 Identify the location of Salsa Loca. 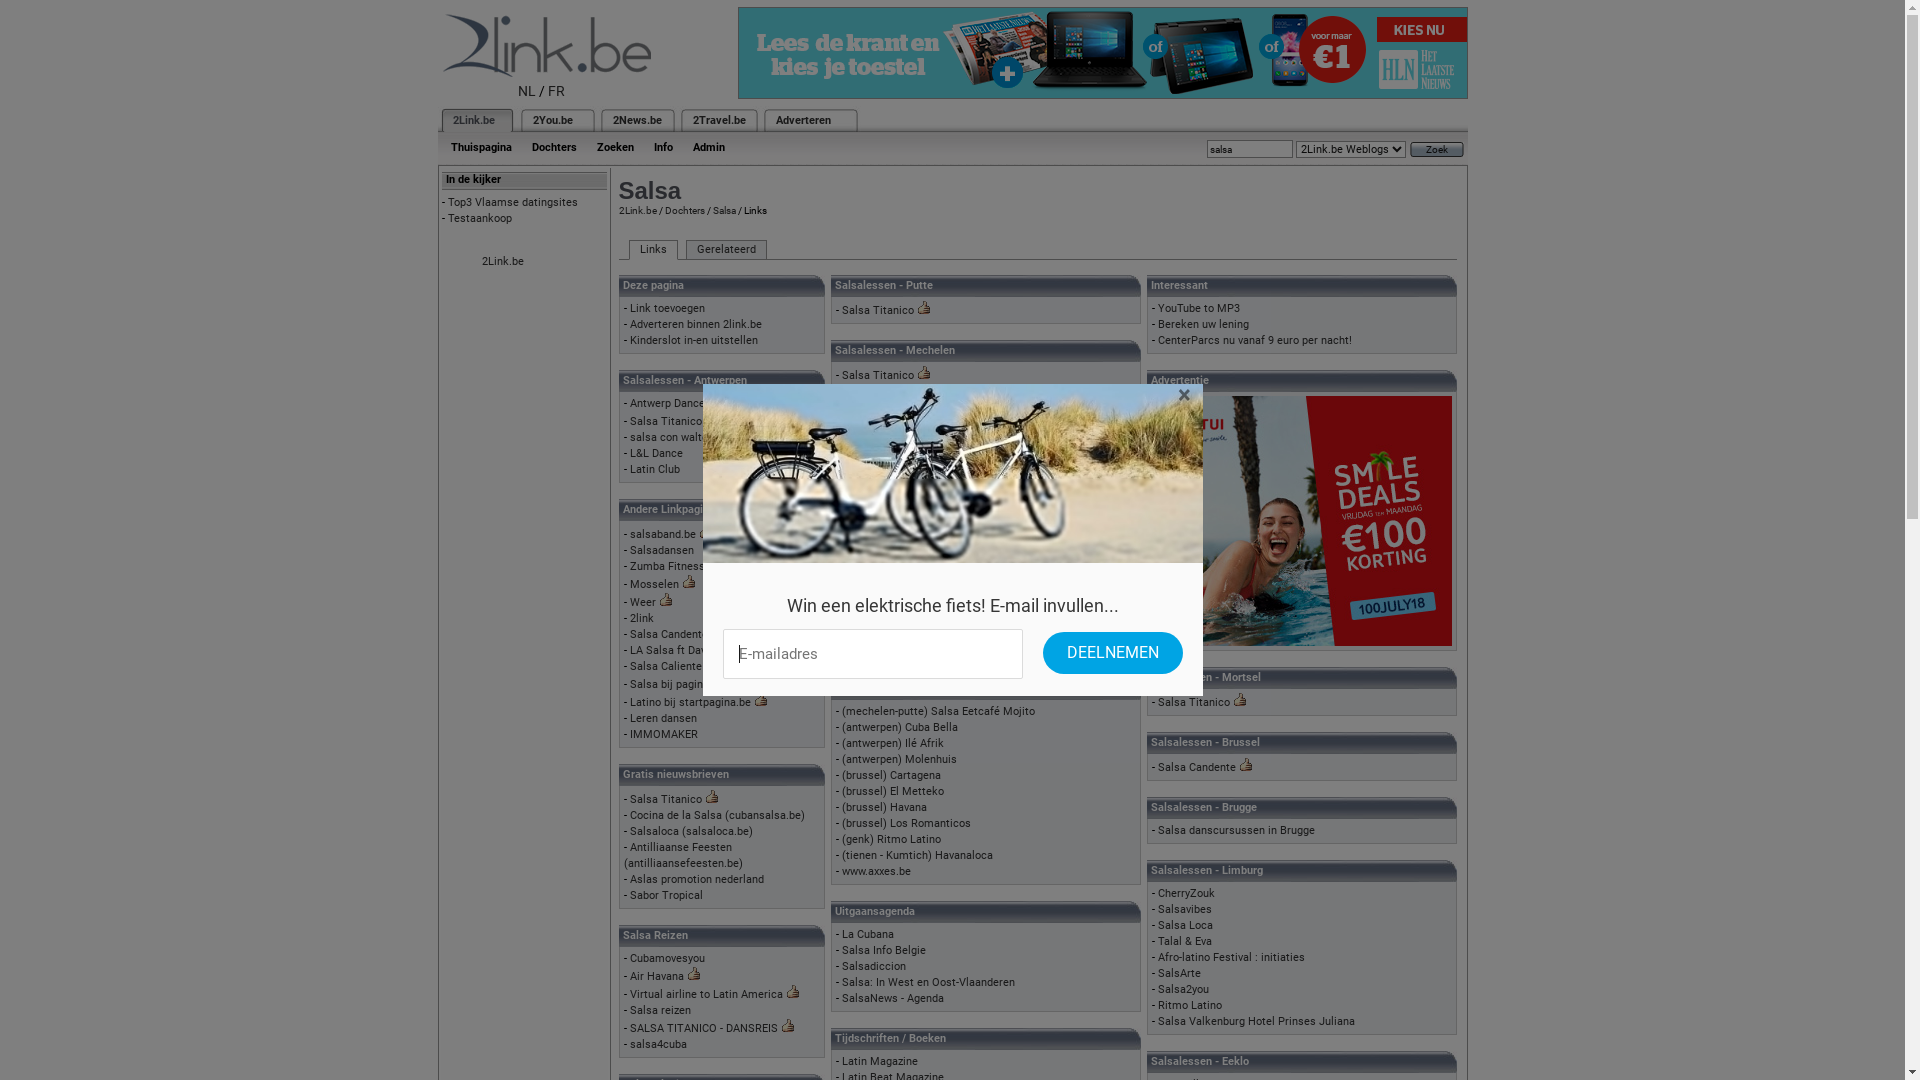
(1186, 926).